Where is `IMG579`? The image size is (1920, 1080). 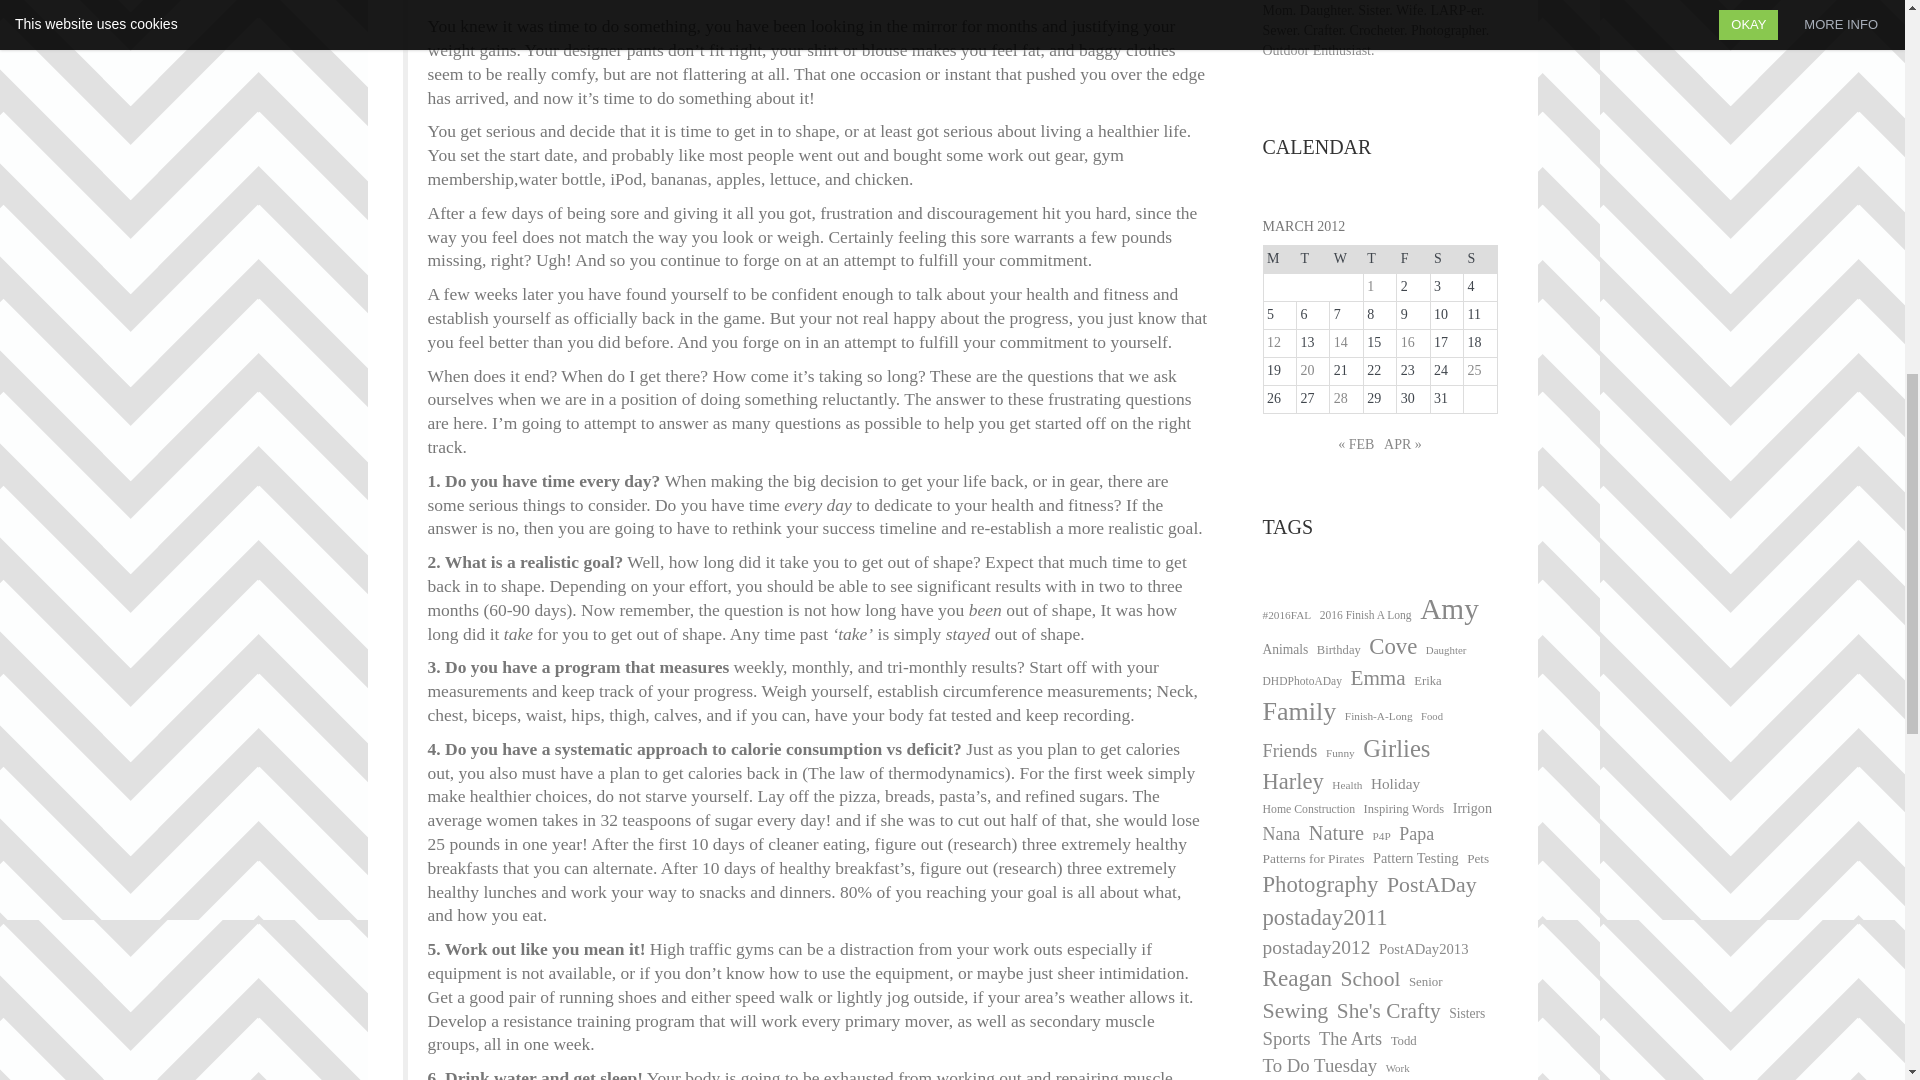
IMG579 is located at coordinates (540, 2).